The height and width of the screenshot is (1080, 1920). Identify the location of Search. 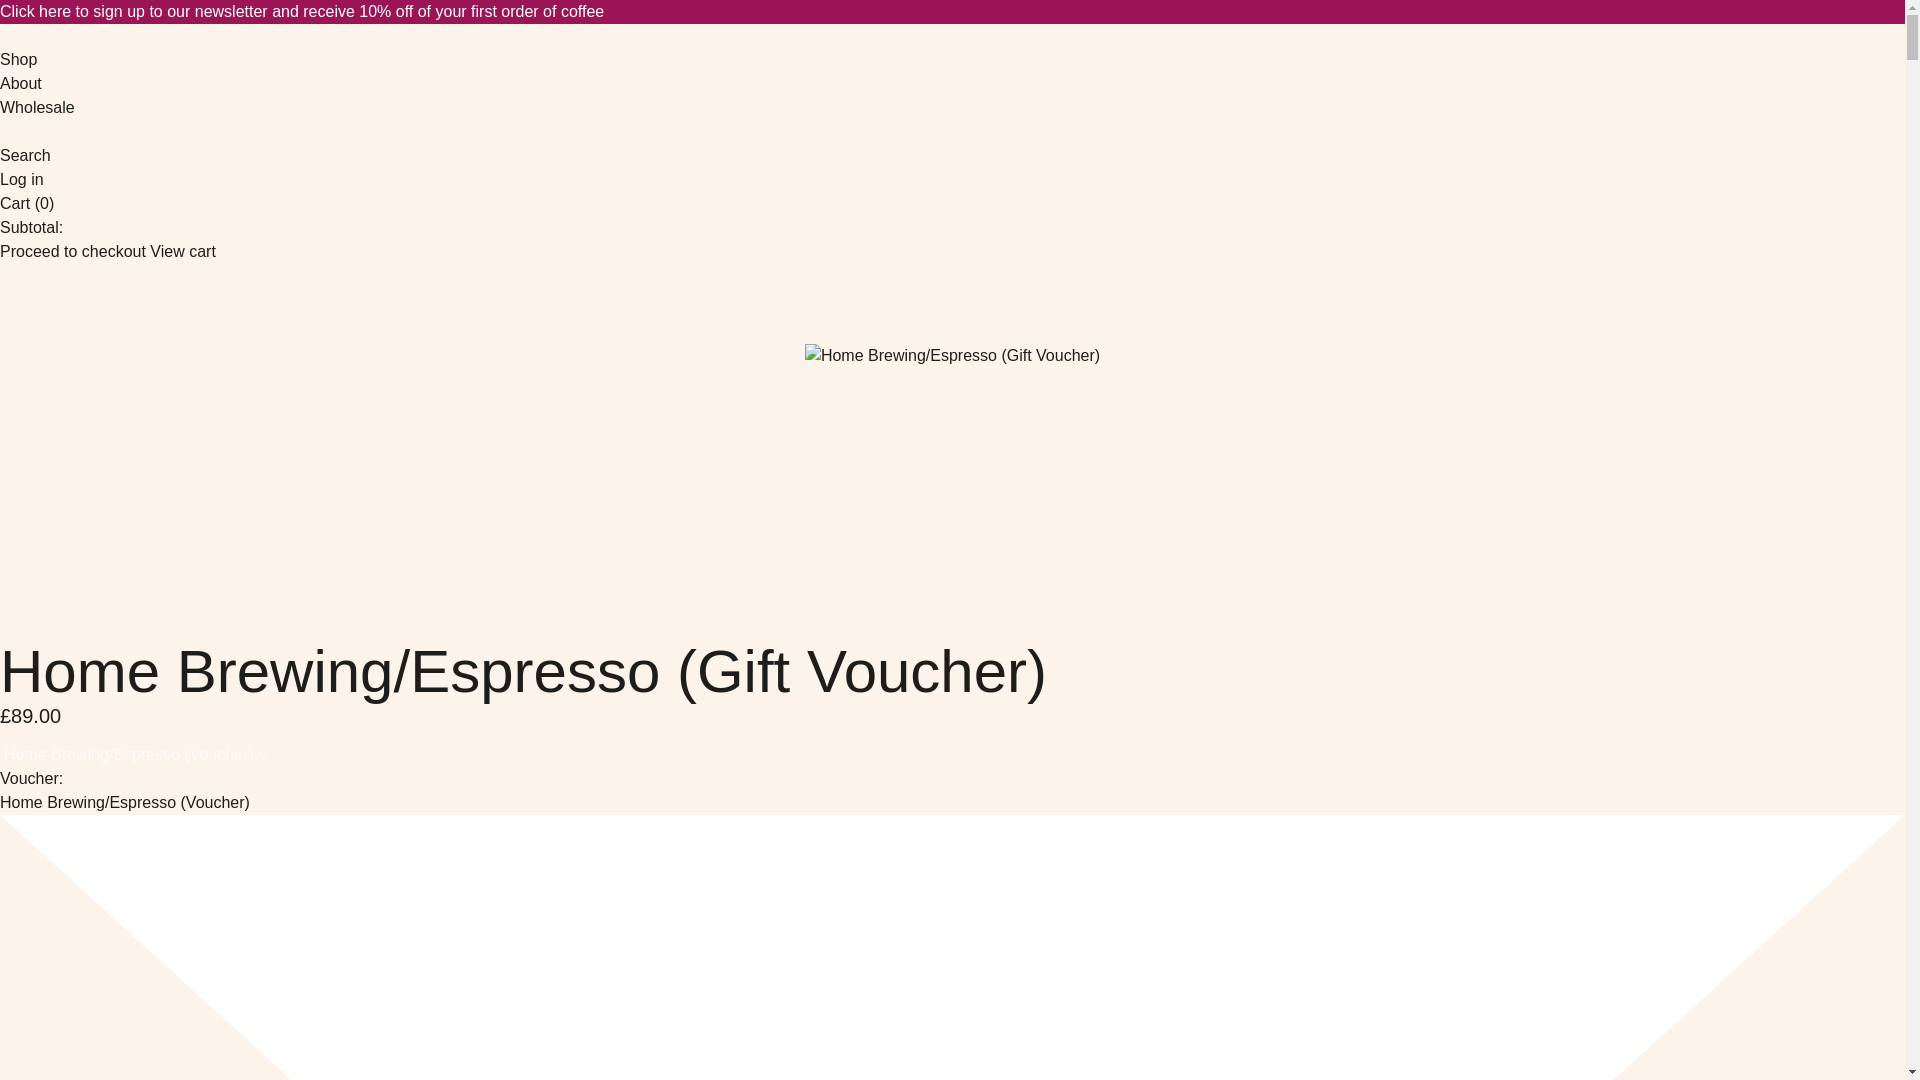
(26, 156).